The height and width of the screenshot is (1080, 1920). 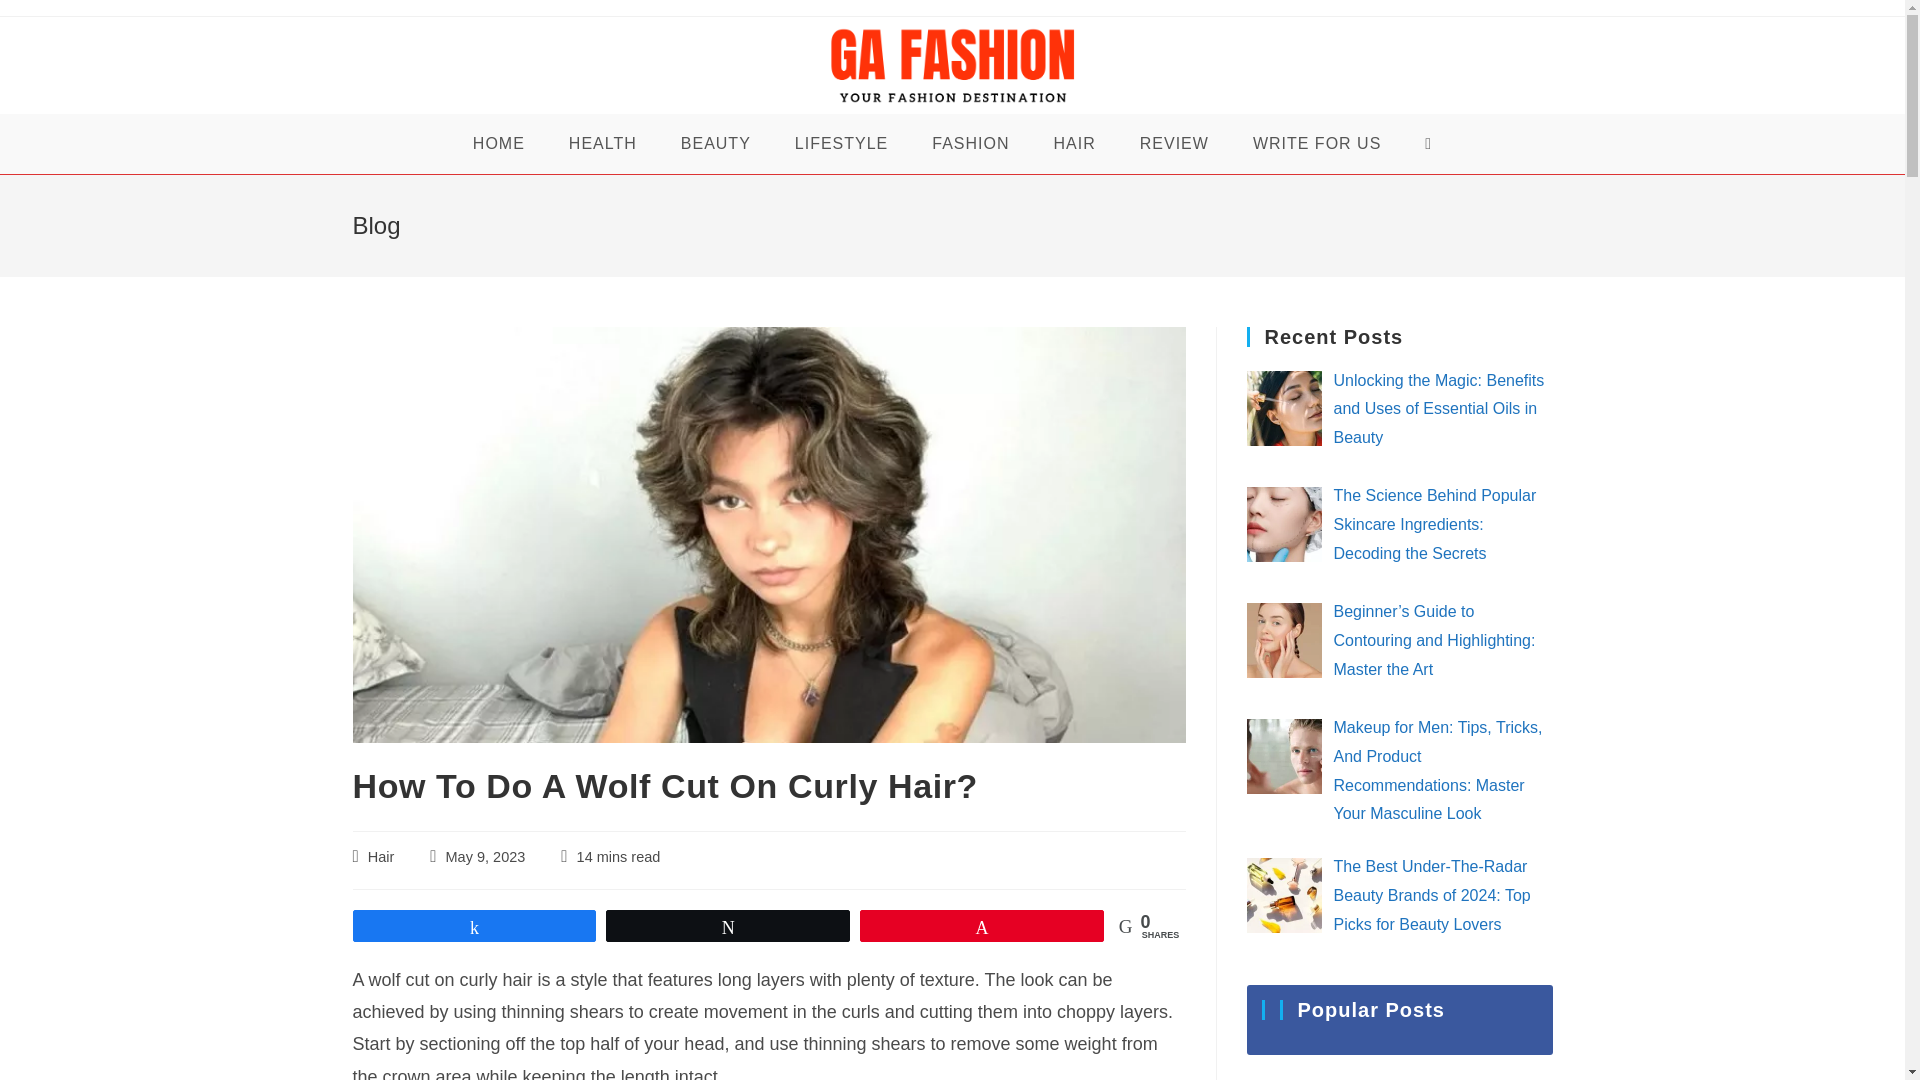 What do you see at coordinates (1074, 144) in the screenshot?
I see `HAIR` at bounding box center [1074, 144].